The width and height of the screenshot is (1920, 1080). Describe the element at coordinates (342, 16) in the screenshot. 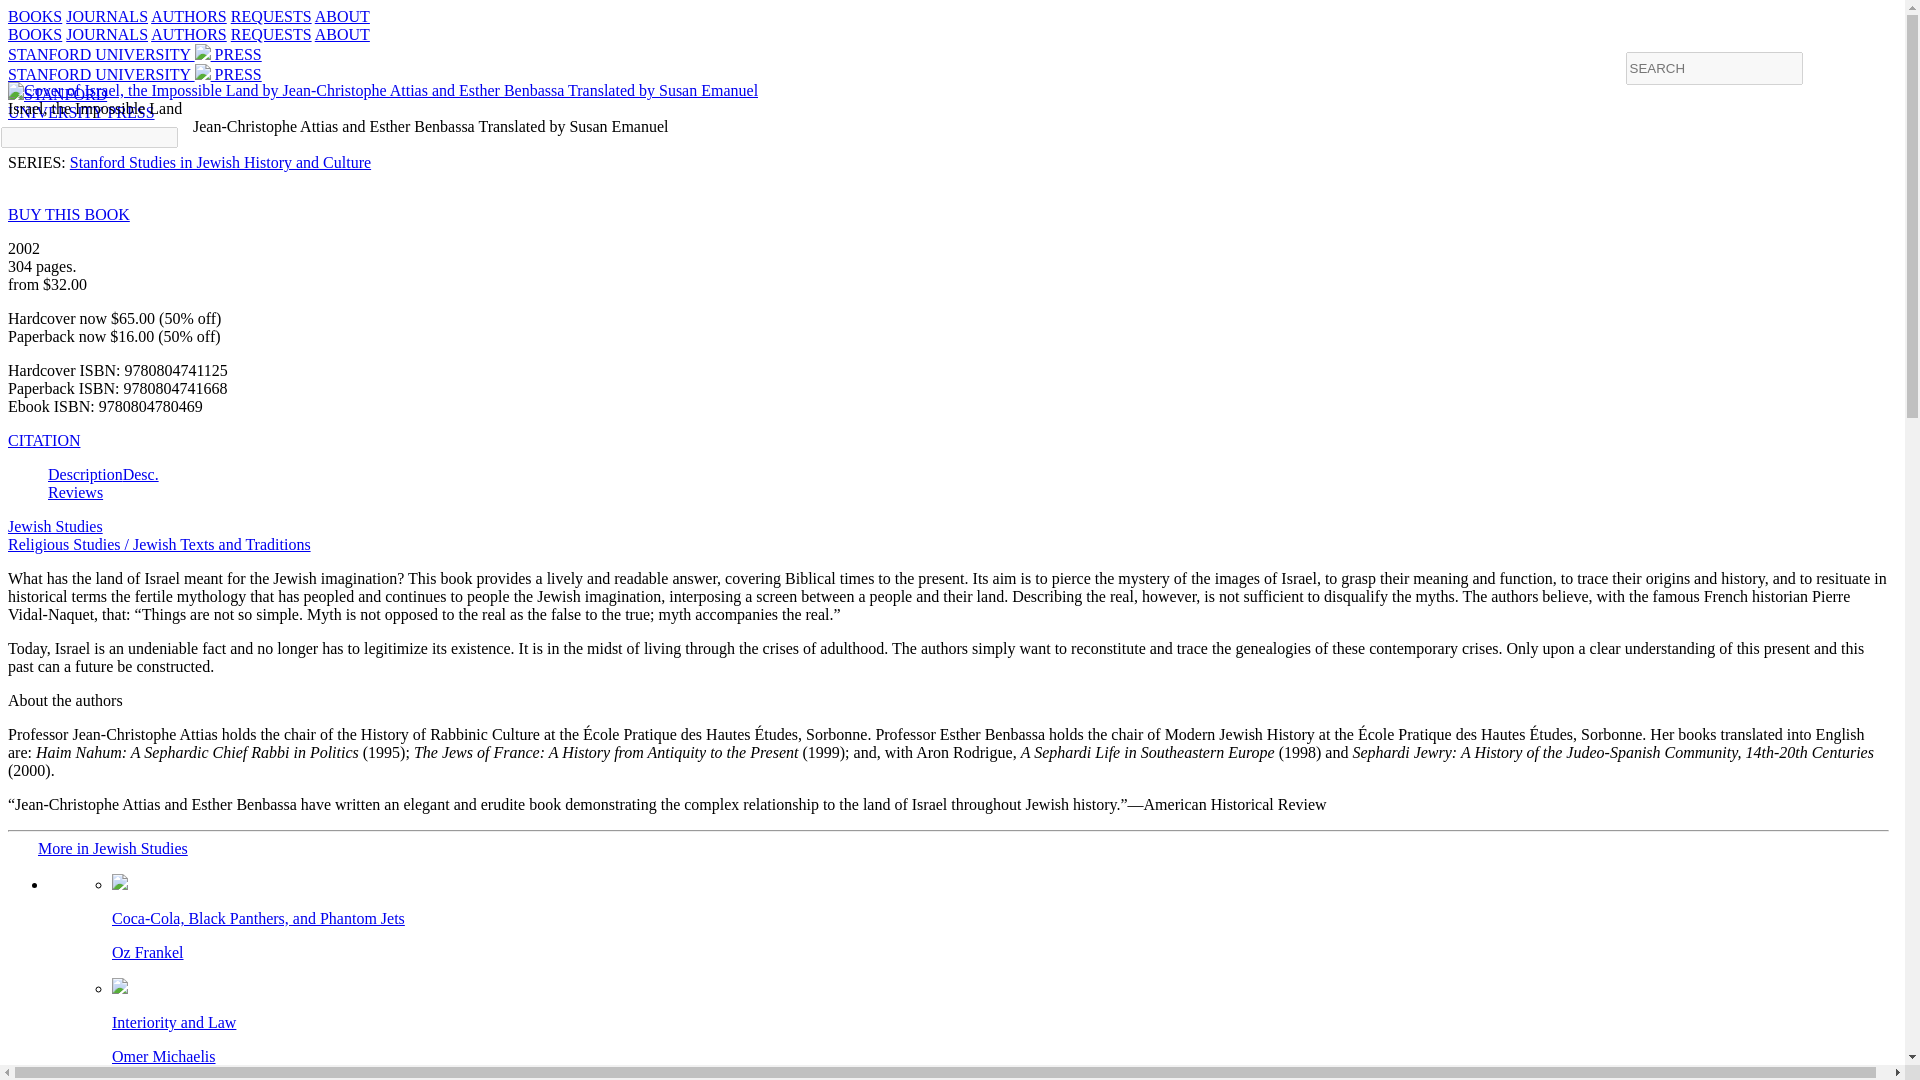

I see `ABOUT` at that location.